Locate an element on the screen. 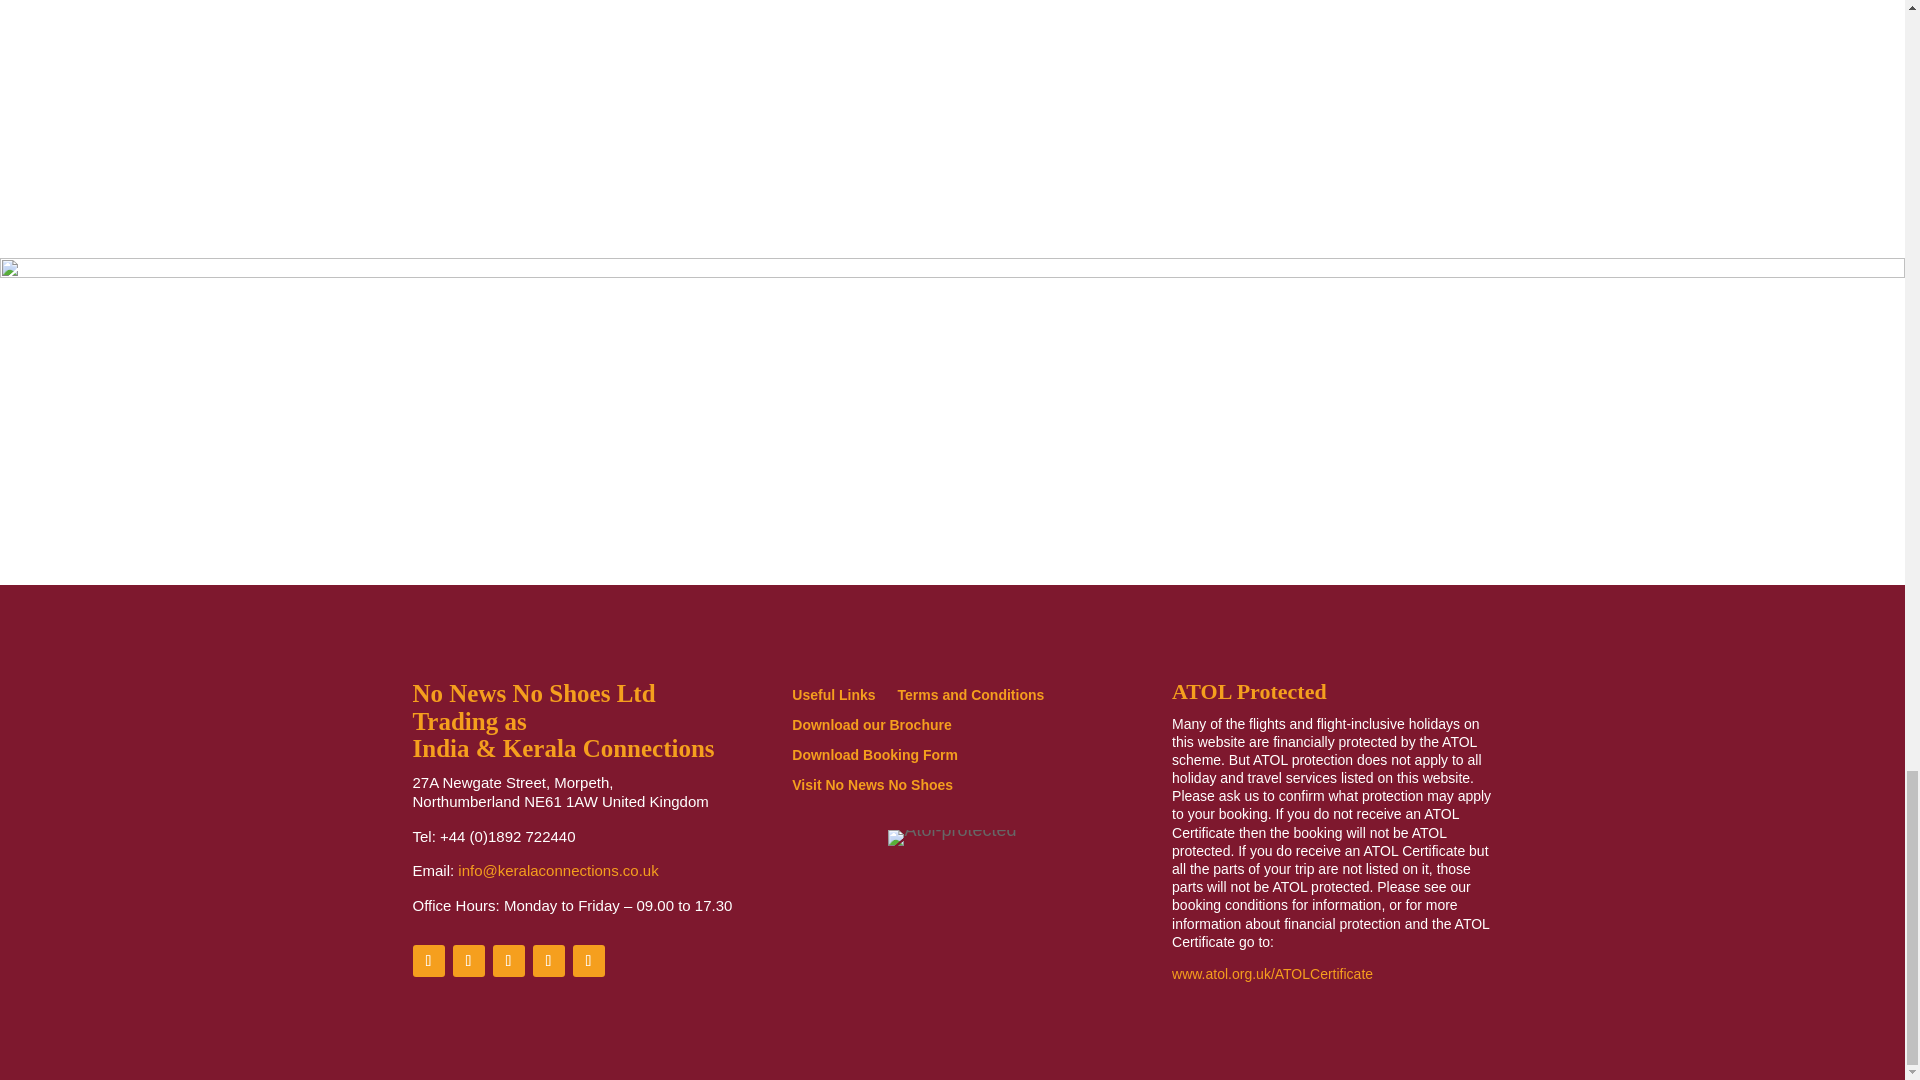  Visit No News No Shoes is located at coordinates (872, 788).